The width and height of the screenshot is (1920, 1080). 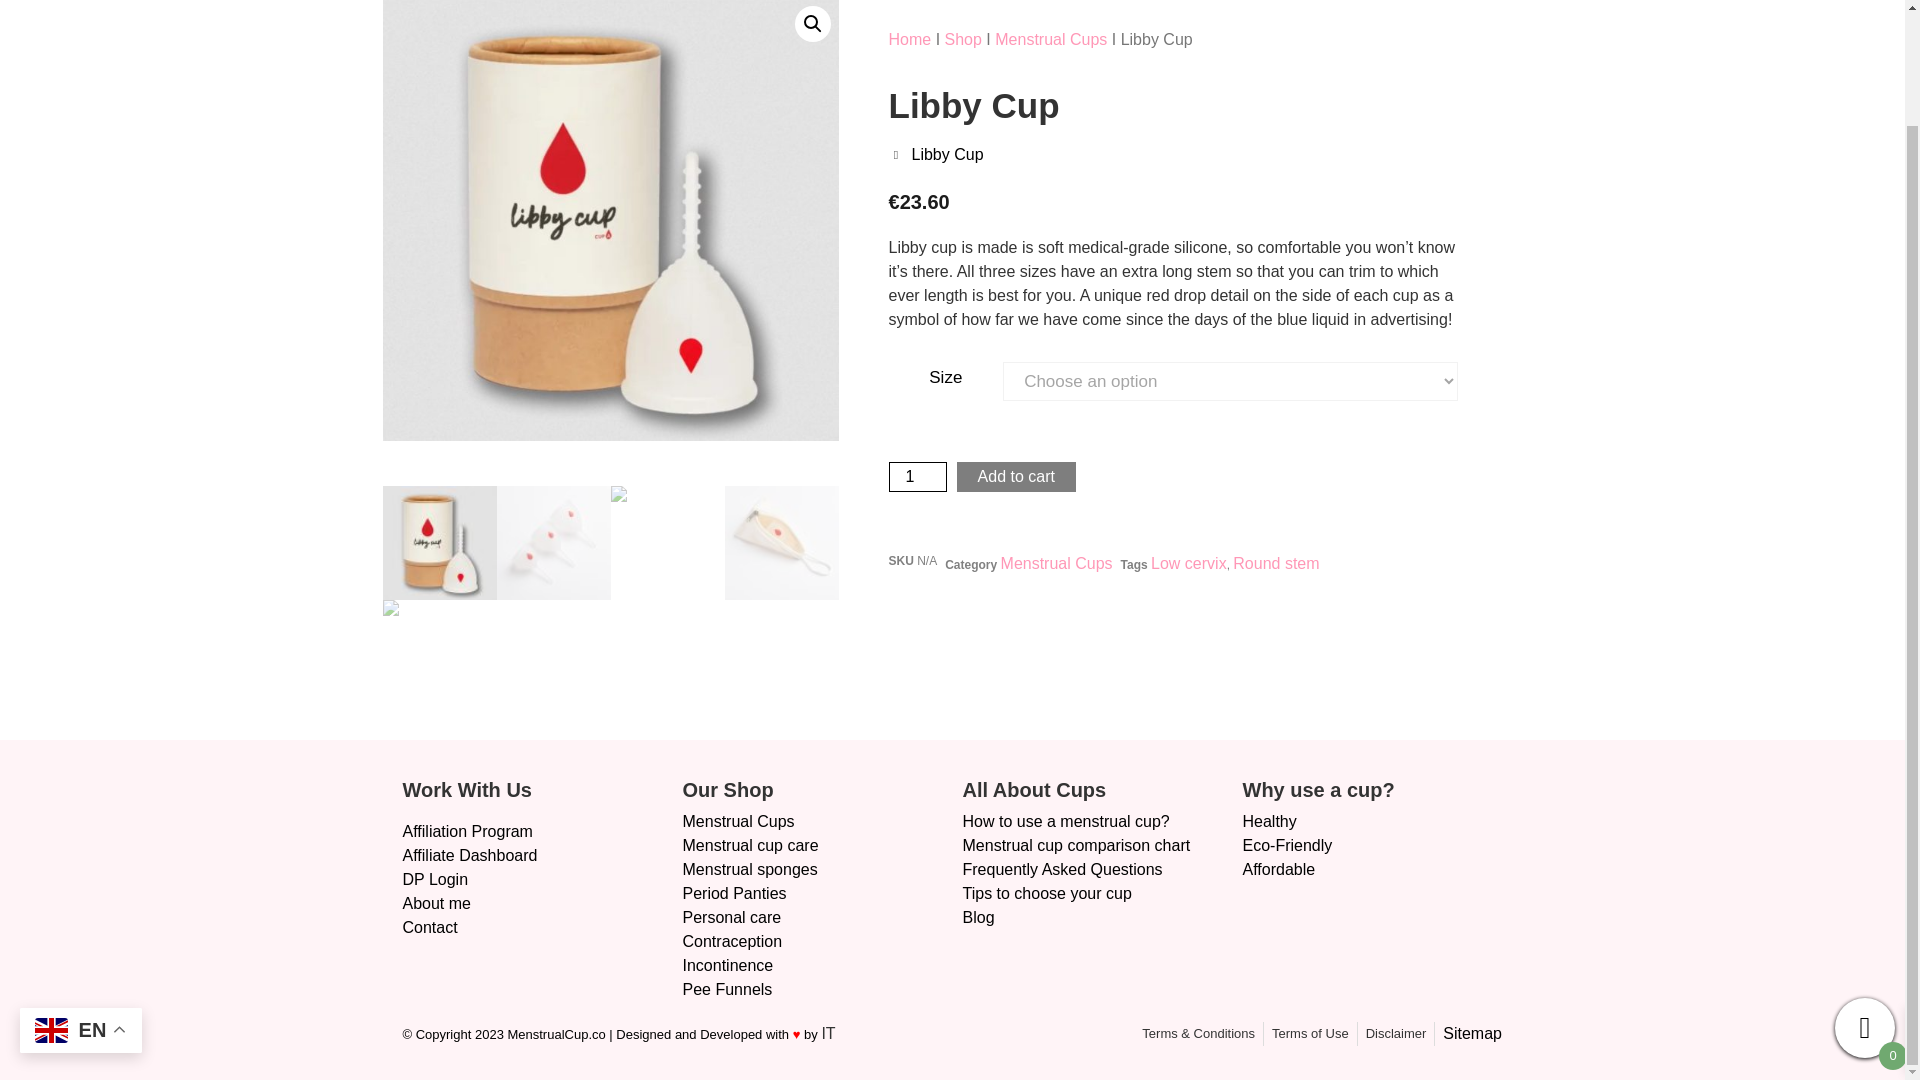 What do you see at coordinates (610, 220) in the screenshot?
I see `Libby cup menstrual cup` at bounding box center [610, 220].